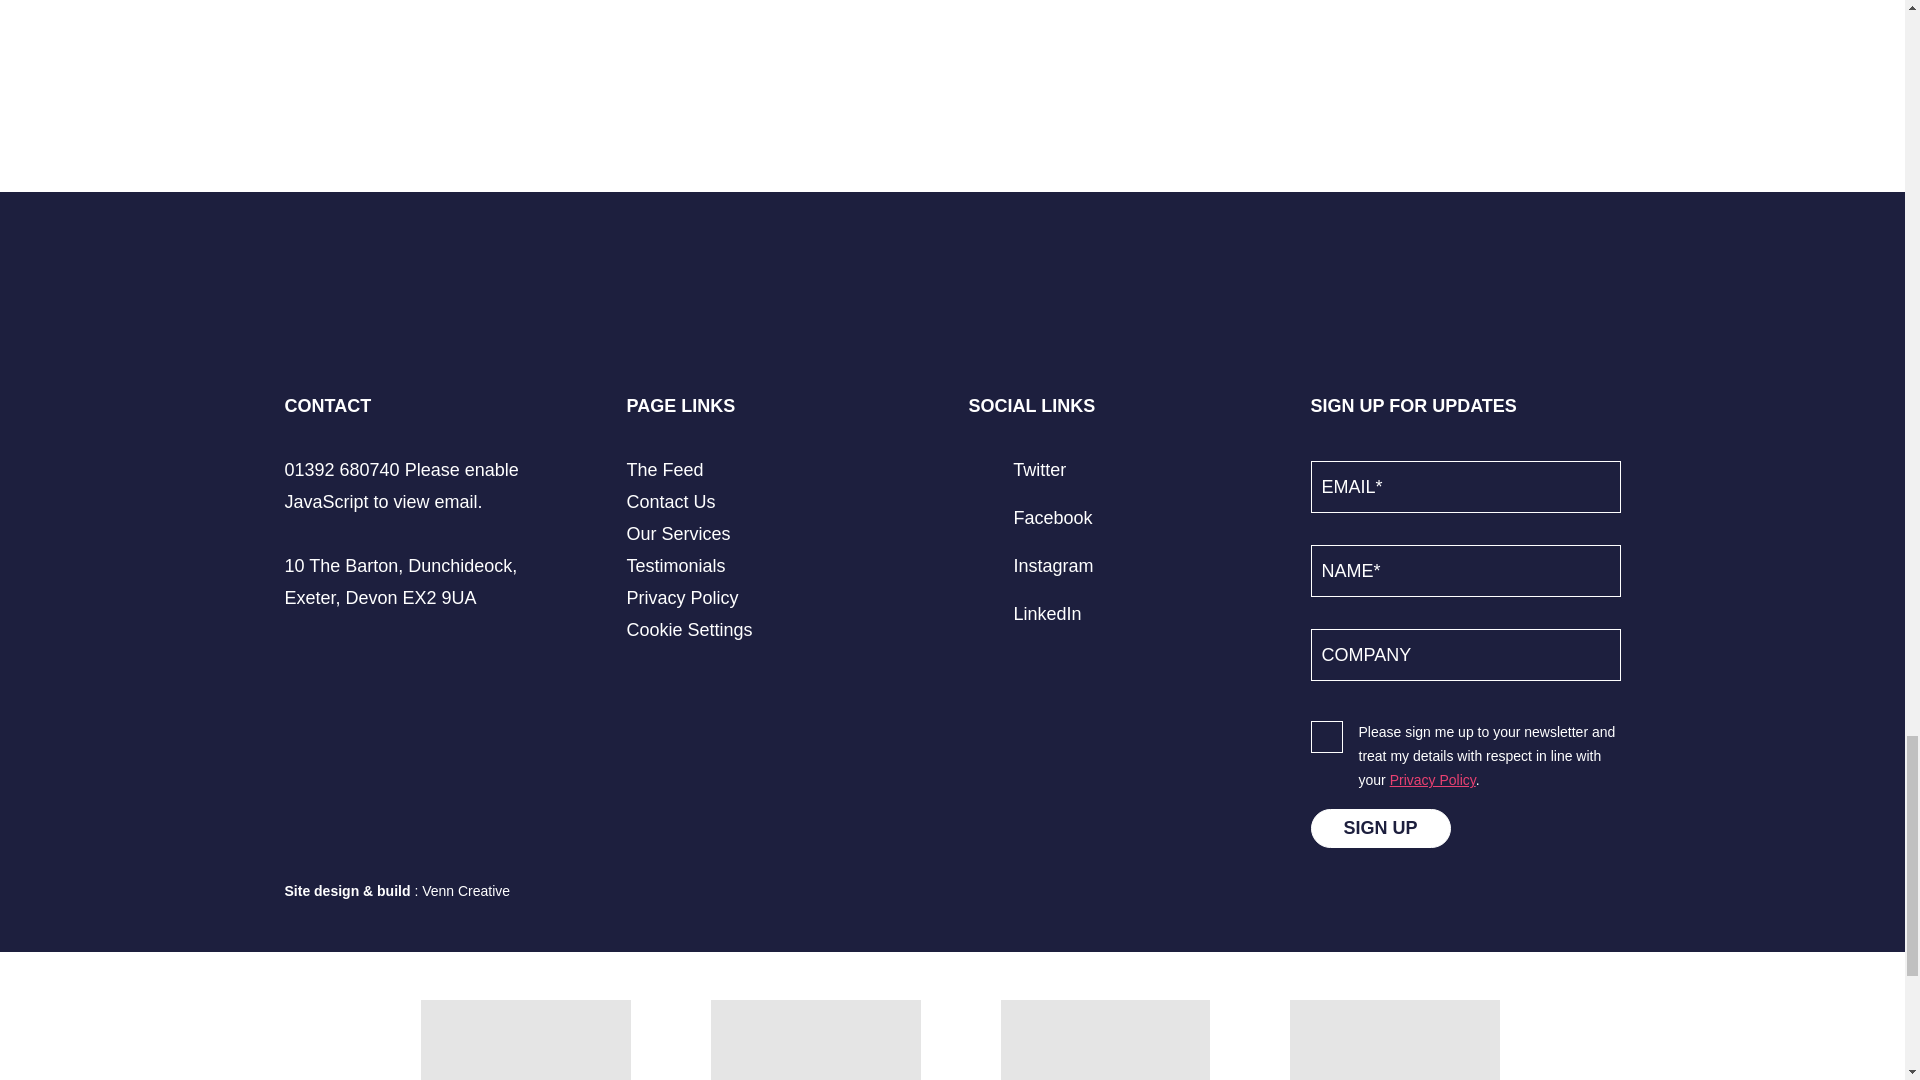 Image resolution: width=1920 pixels, height=1080 pixels. What do you see at coordinates (466, 890) in the screenshot?
I see `Venn Creative` at bounding box center [466, 890].